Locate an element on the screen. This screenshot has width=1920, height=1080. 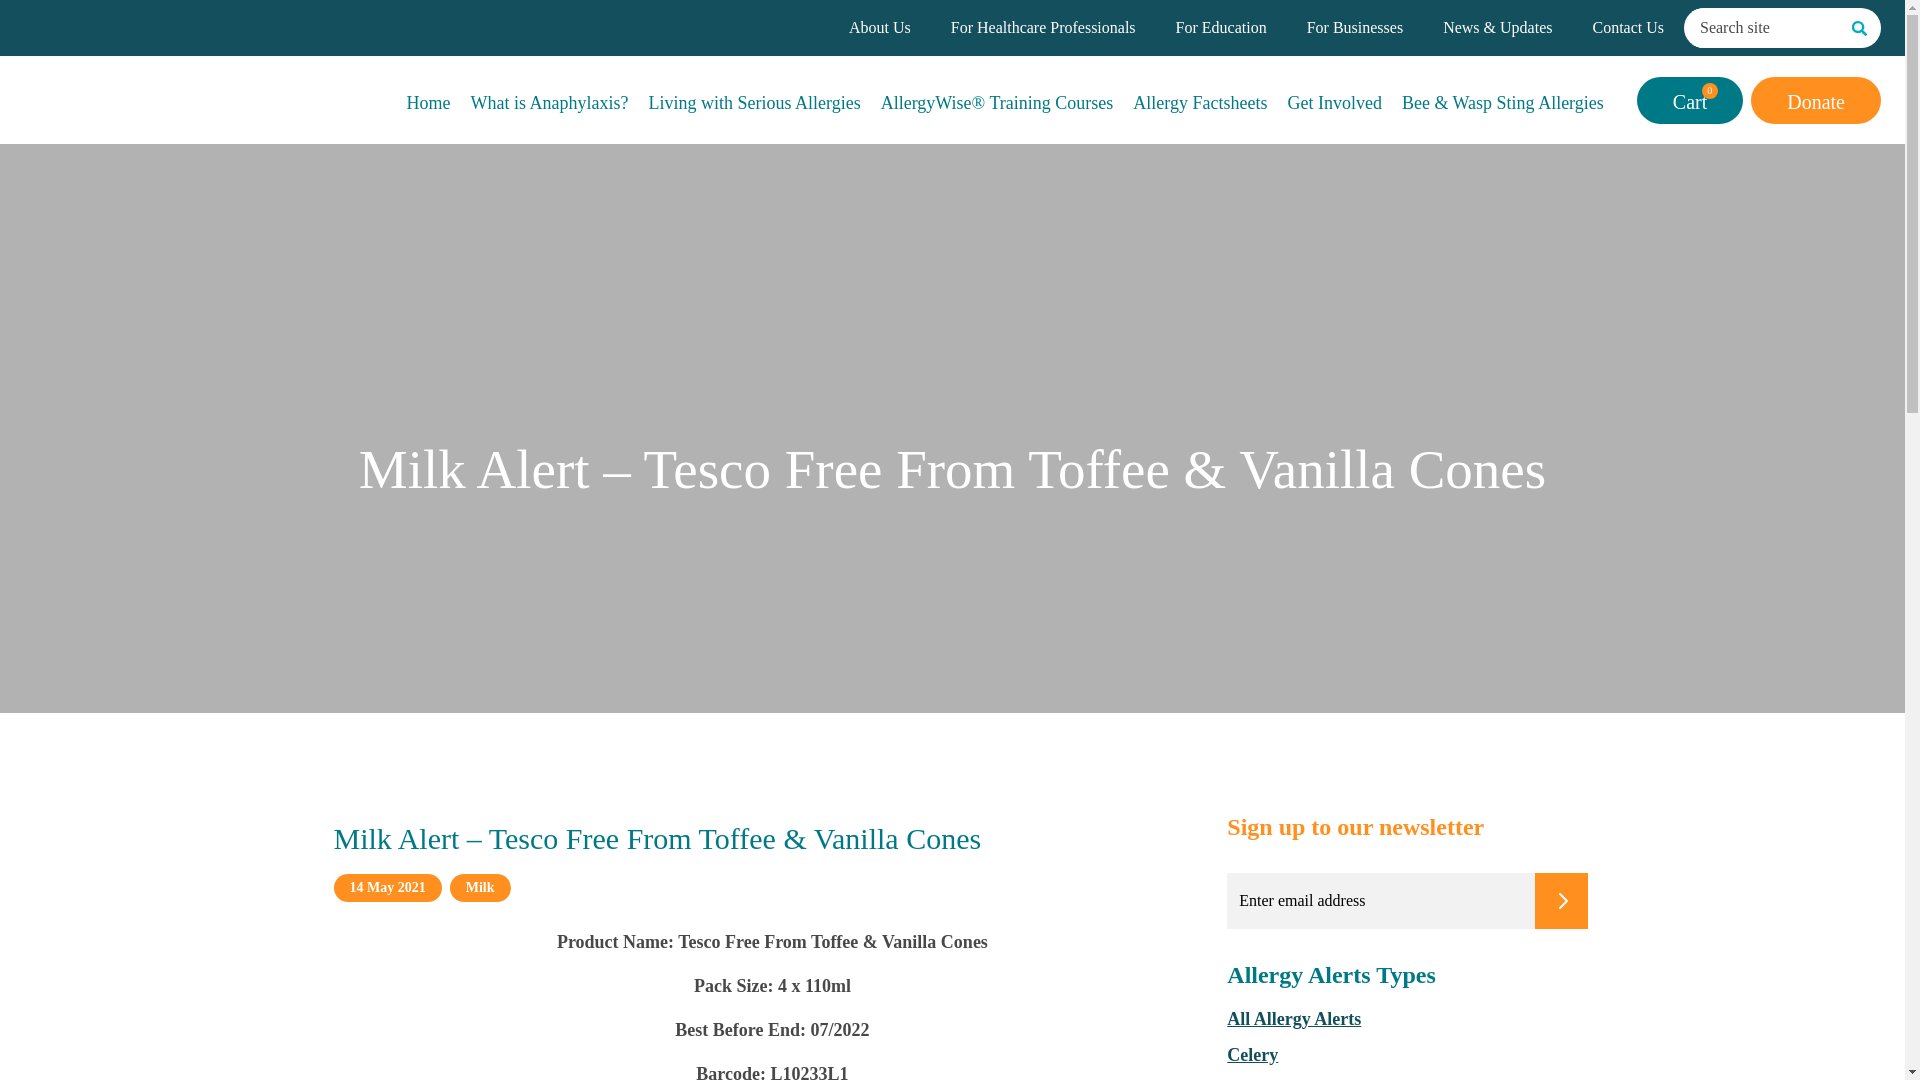
Living with Serious Allergies is located at coordinates (754, 99).